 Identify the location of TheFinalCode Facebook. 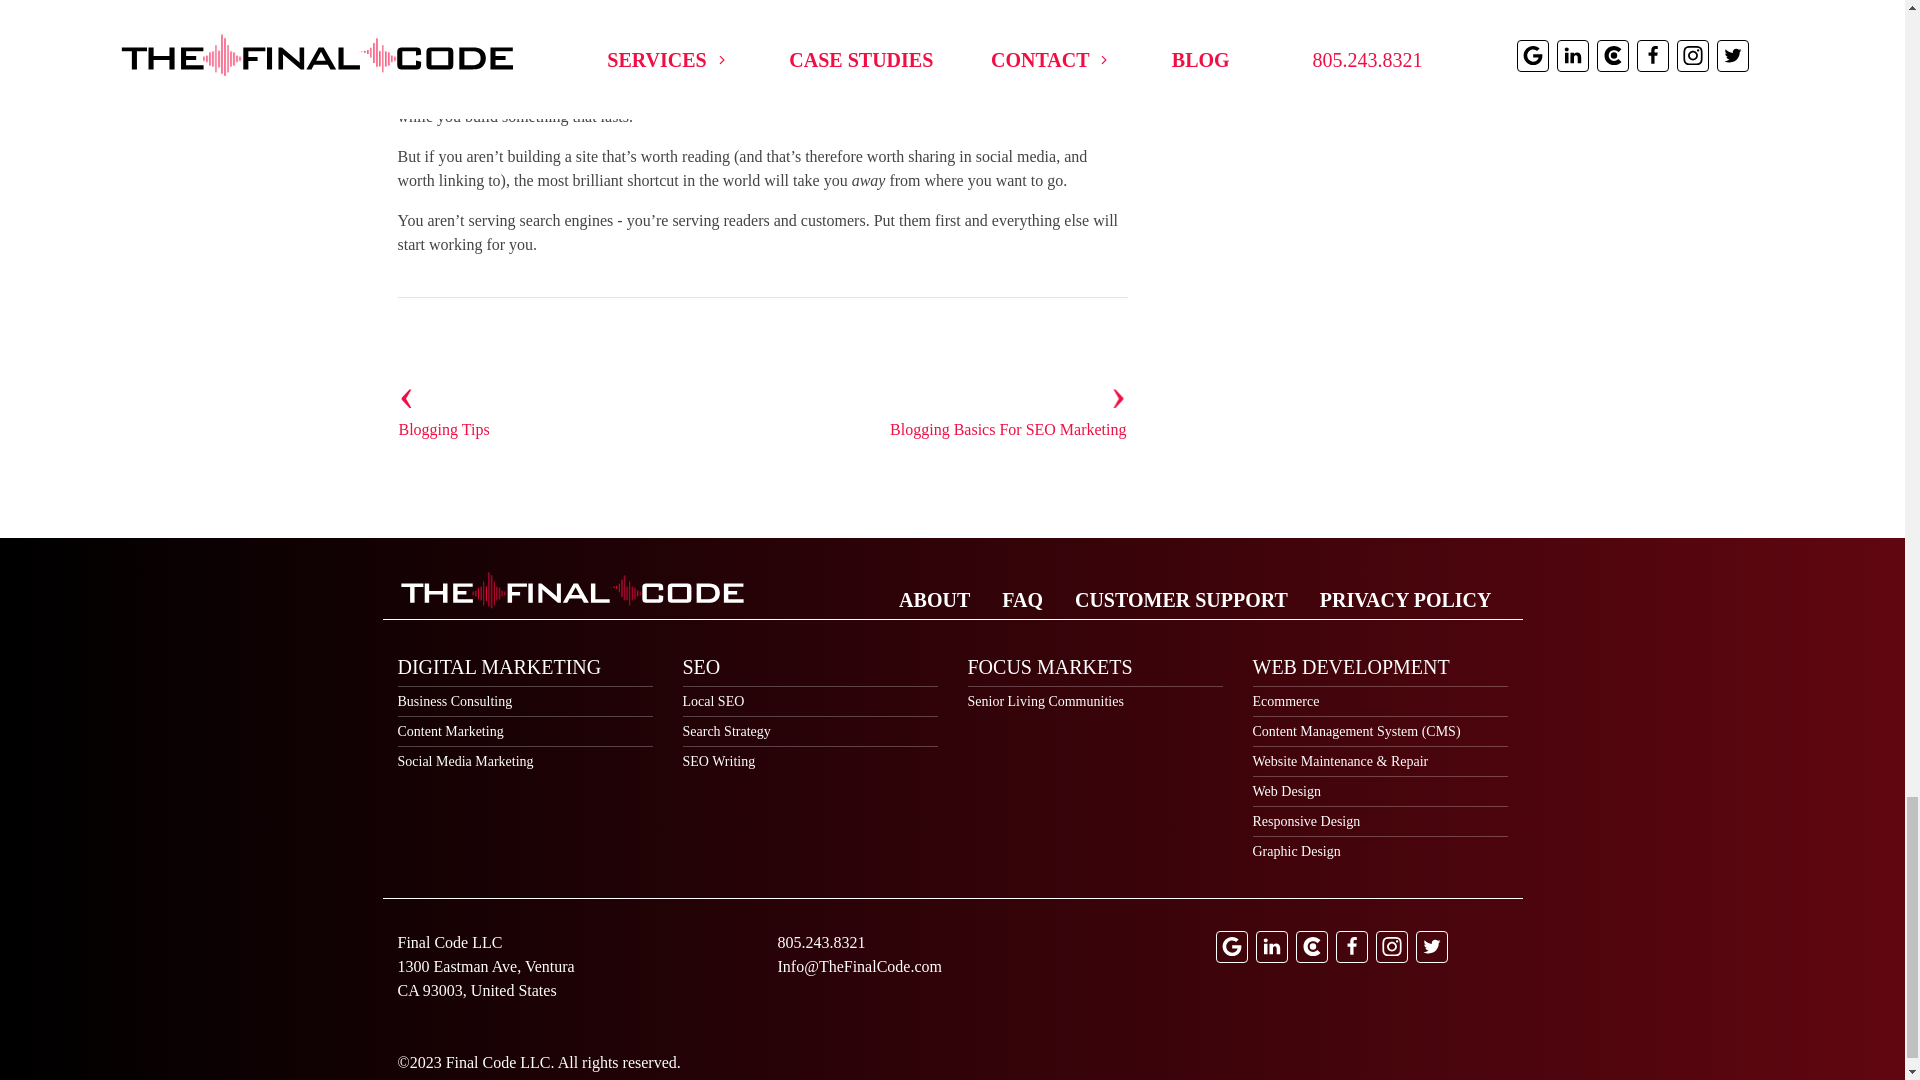
(1352, 946).